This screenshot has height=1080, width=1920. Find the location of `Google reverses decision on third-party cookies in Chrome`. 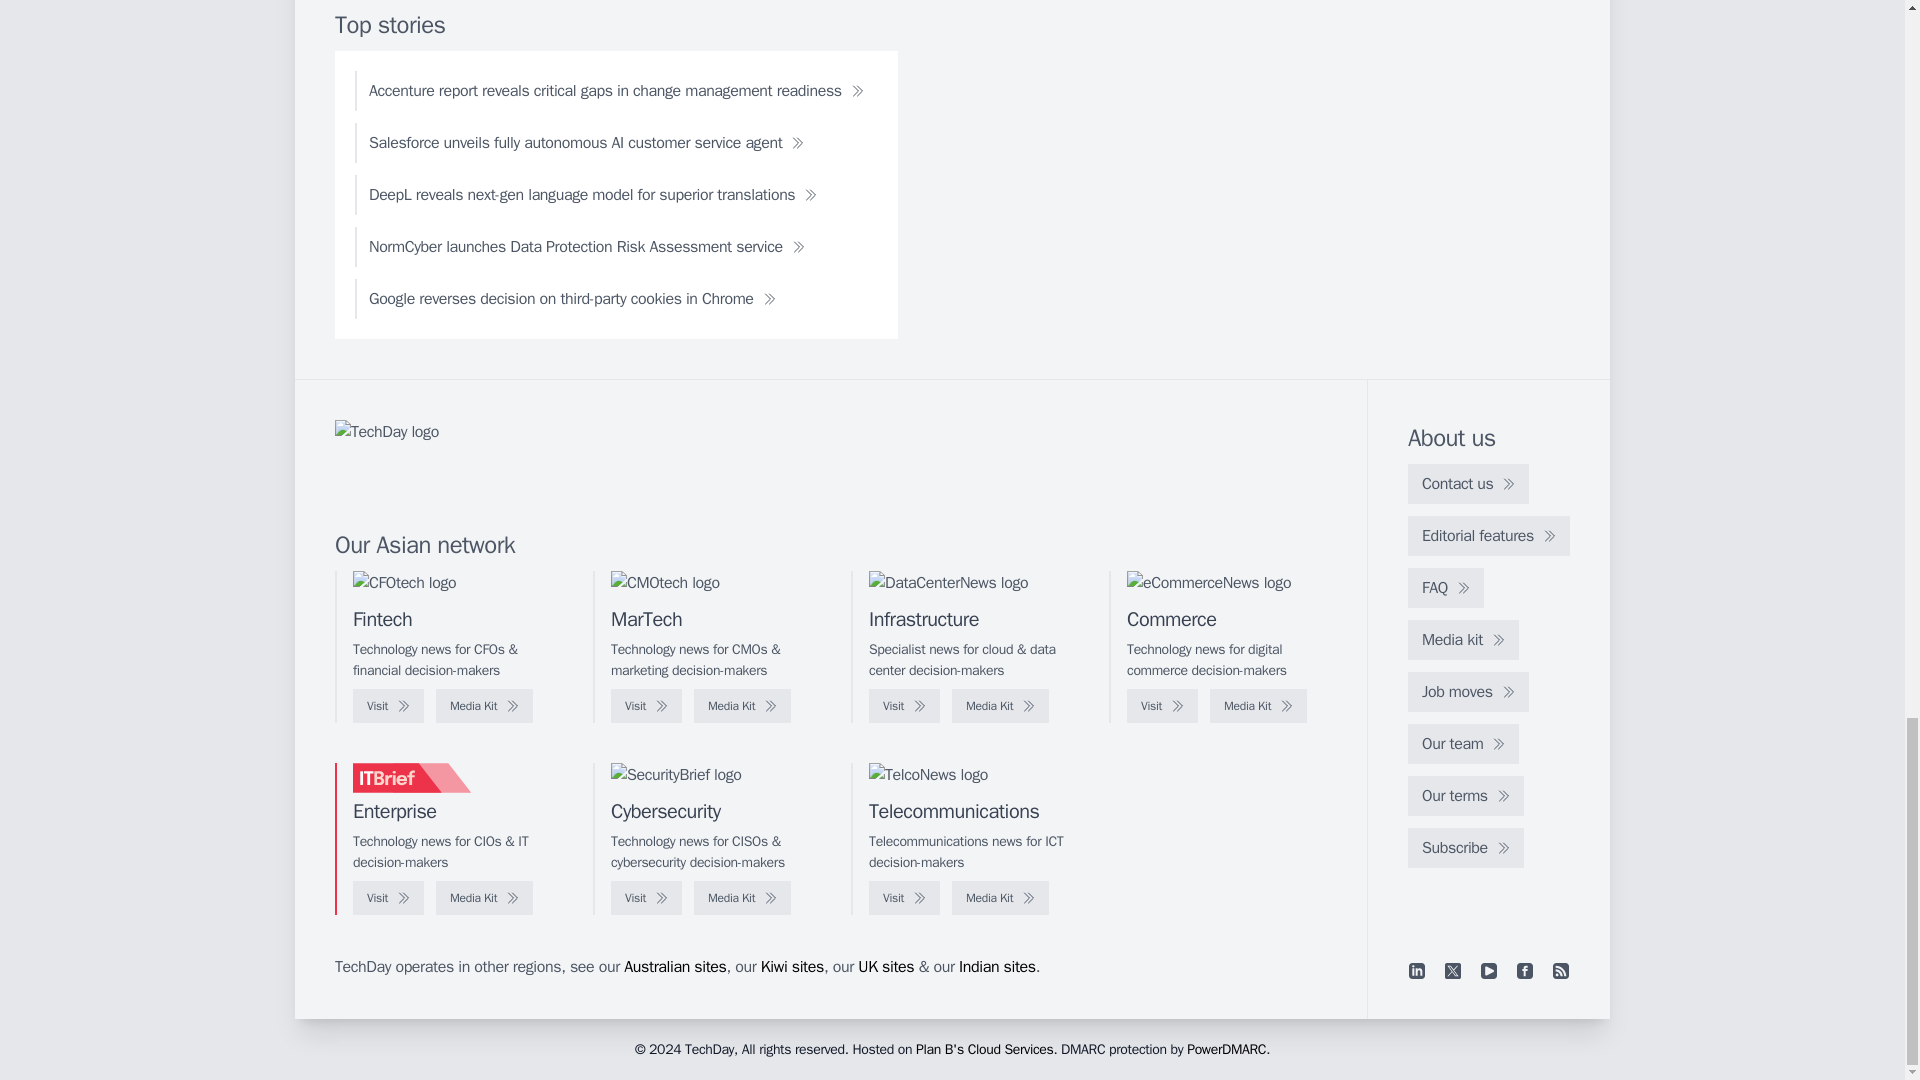

Google reverses decision on third-party cookies in Chrome is located at coordinates (572, 298).